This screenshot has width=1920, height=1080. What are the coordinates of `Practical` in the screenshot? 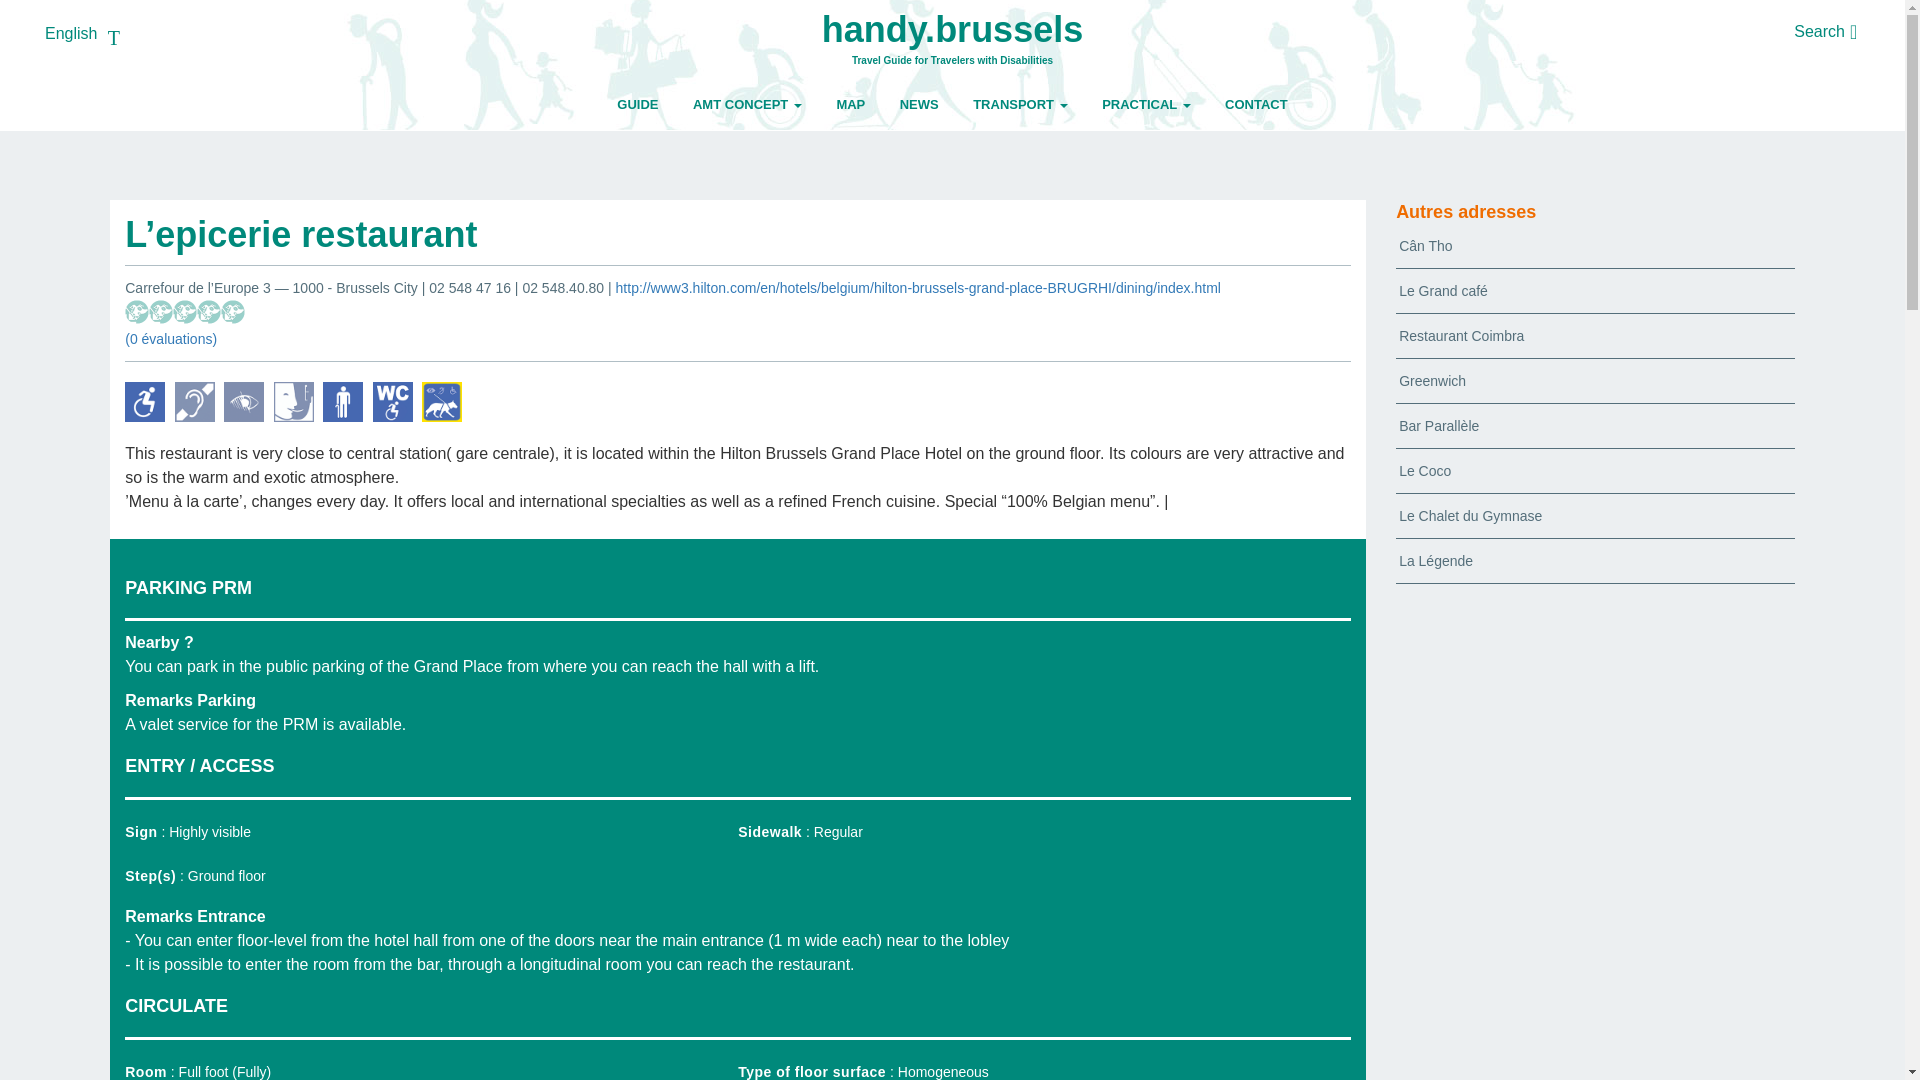 It's located at (1146, 104).